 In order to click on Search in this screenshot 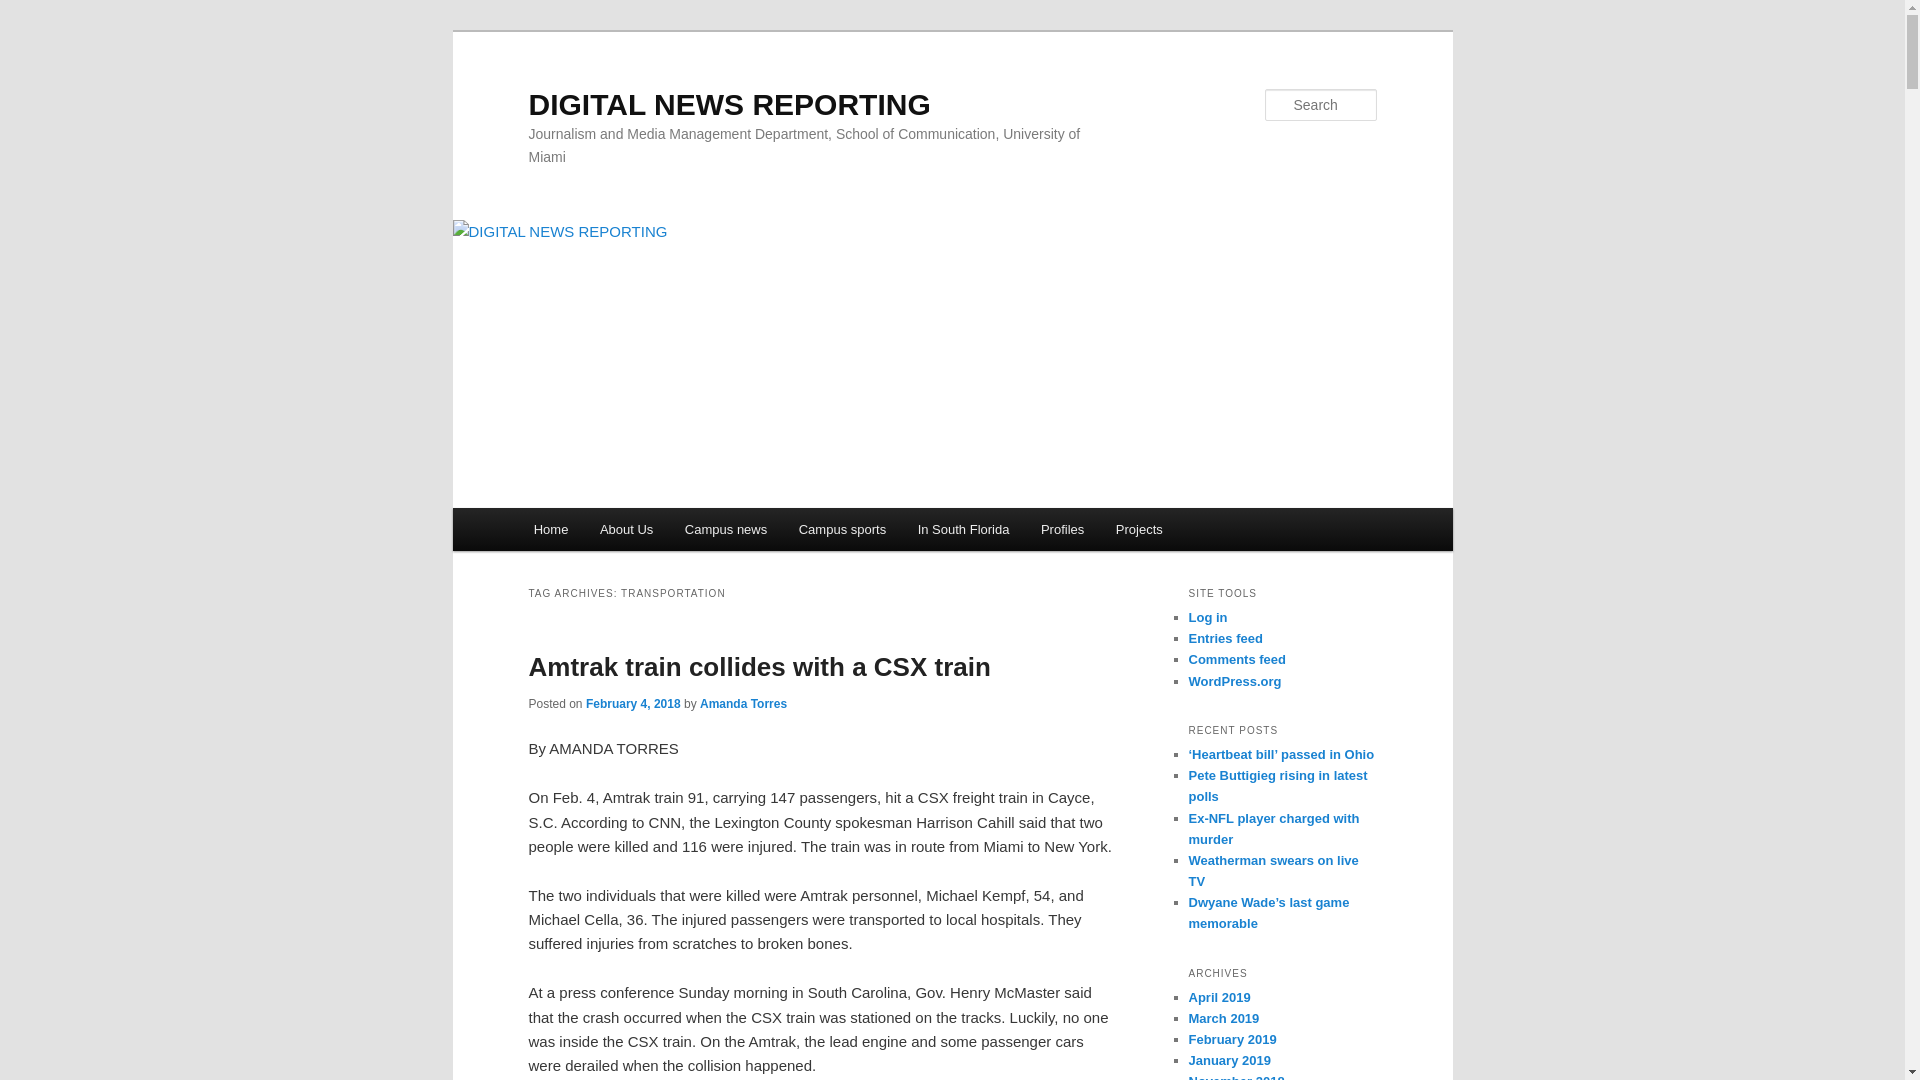, I will do `click(32, 11)`.